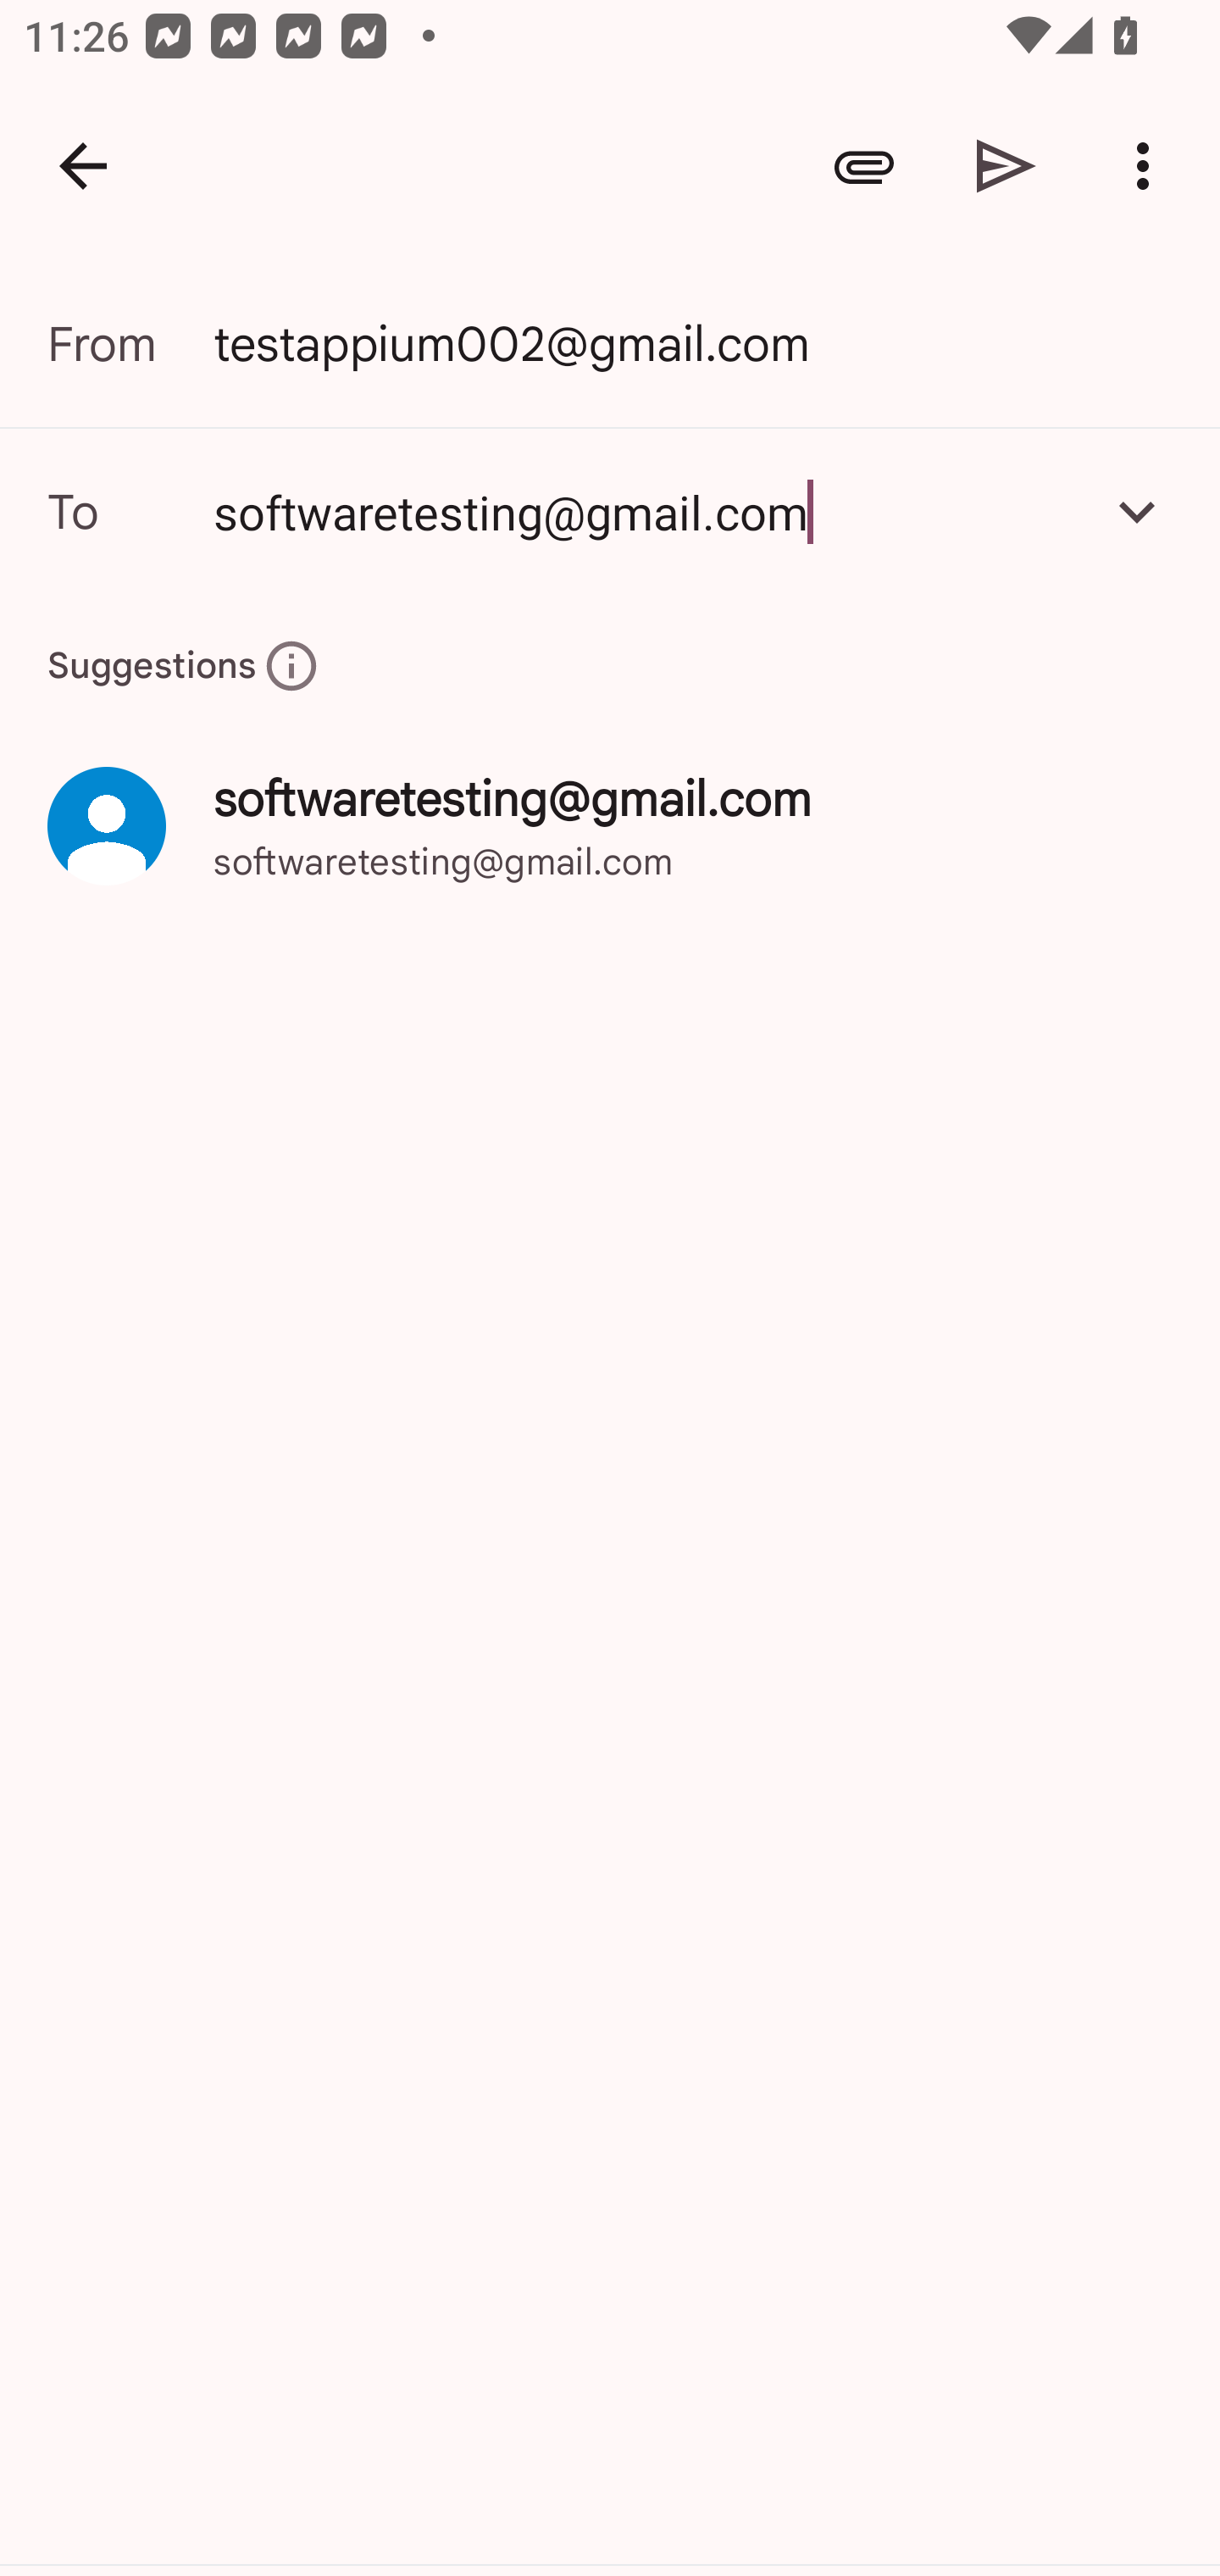 This screenshot has height=2576, width=1220. Describe the element at coordinates (83, 166) in the screenshot. I see `Navigate up` at that location.